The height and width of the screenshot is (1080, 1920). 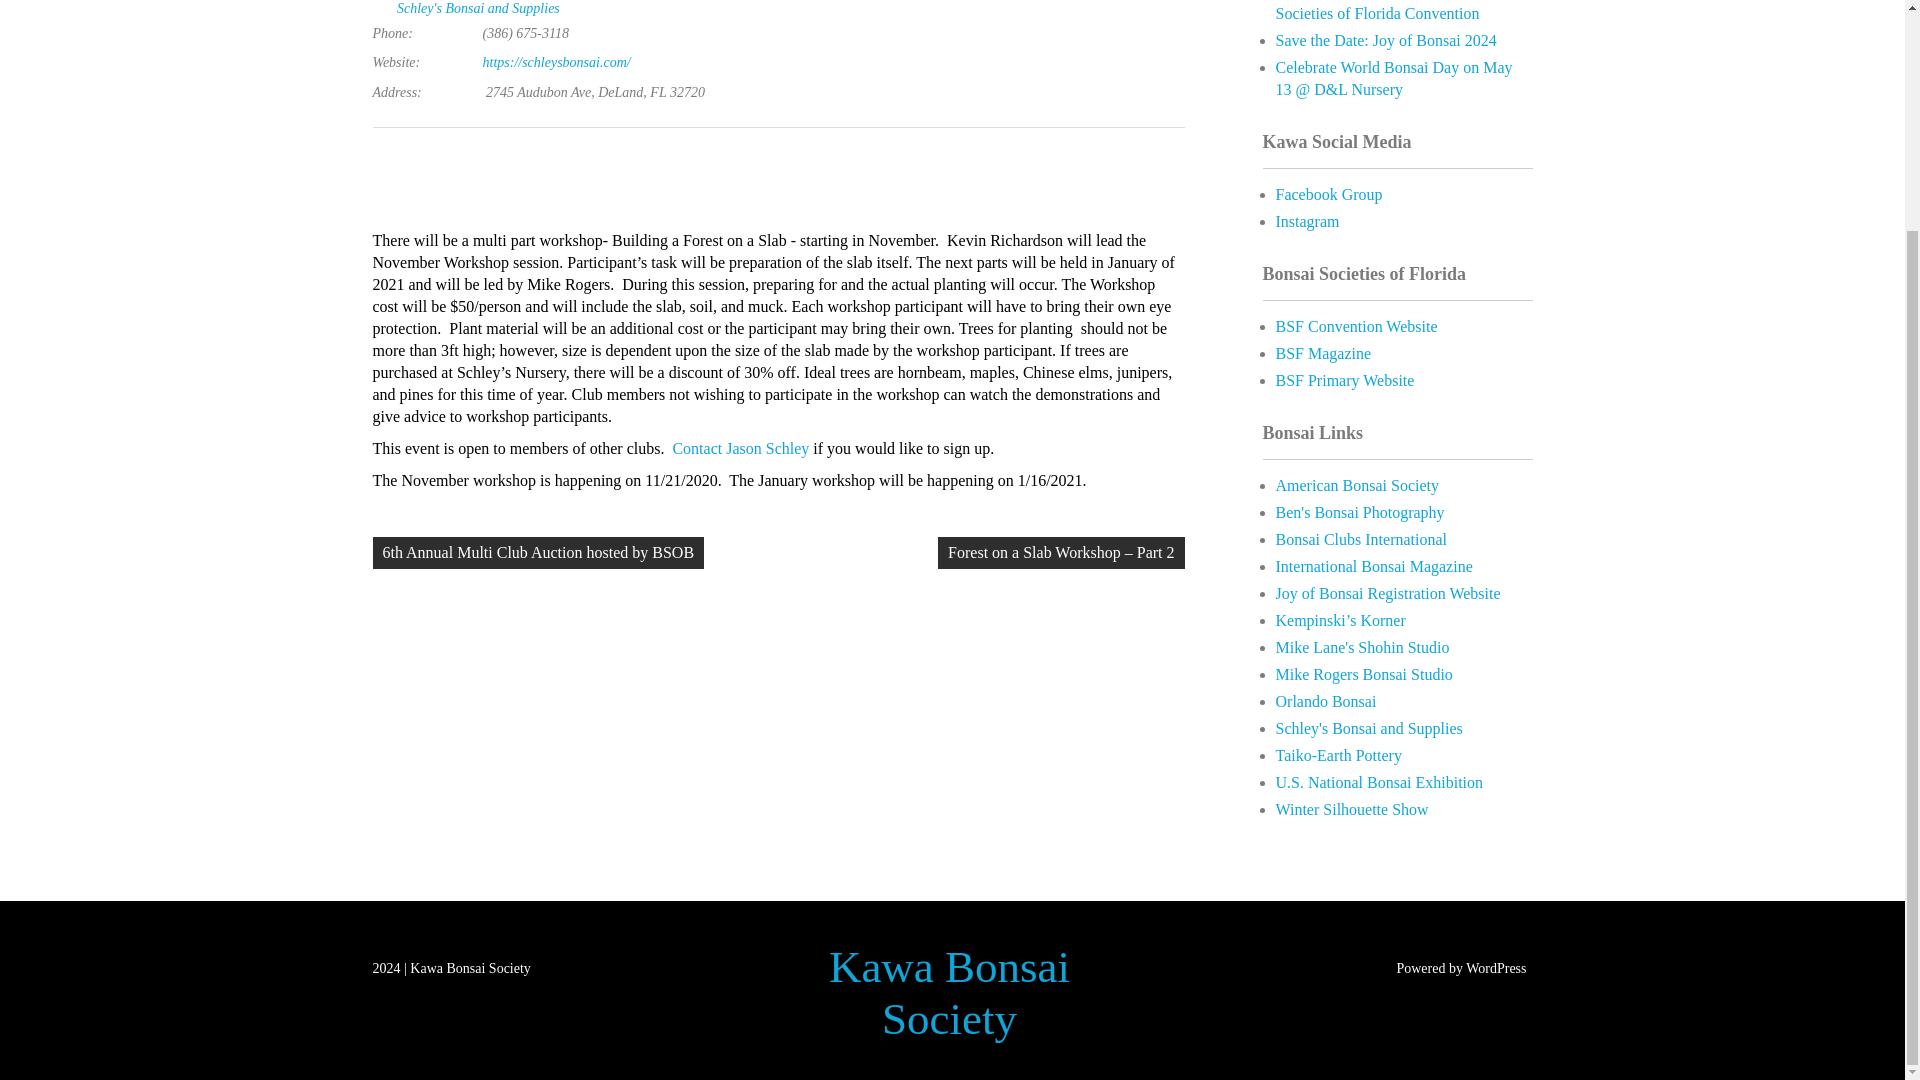 What do you see at coordinates (1362, 539) in the screenshot?
I see `Bonsai Clubs International` at bounding box center [1362, 539].